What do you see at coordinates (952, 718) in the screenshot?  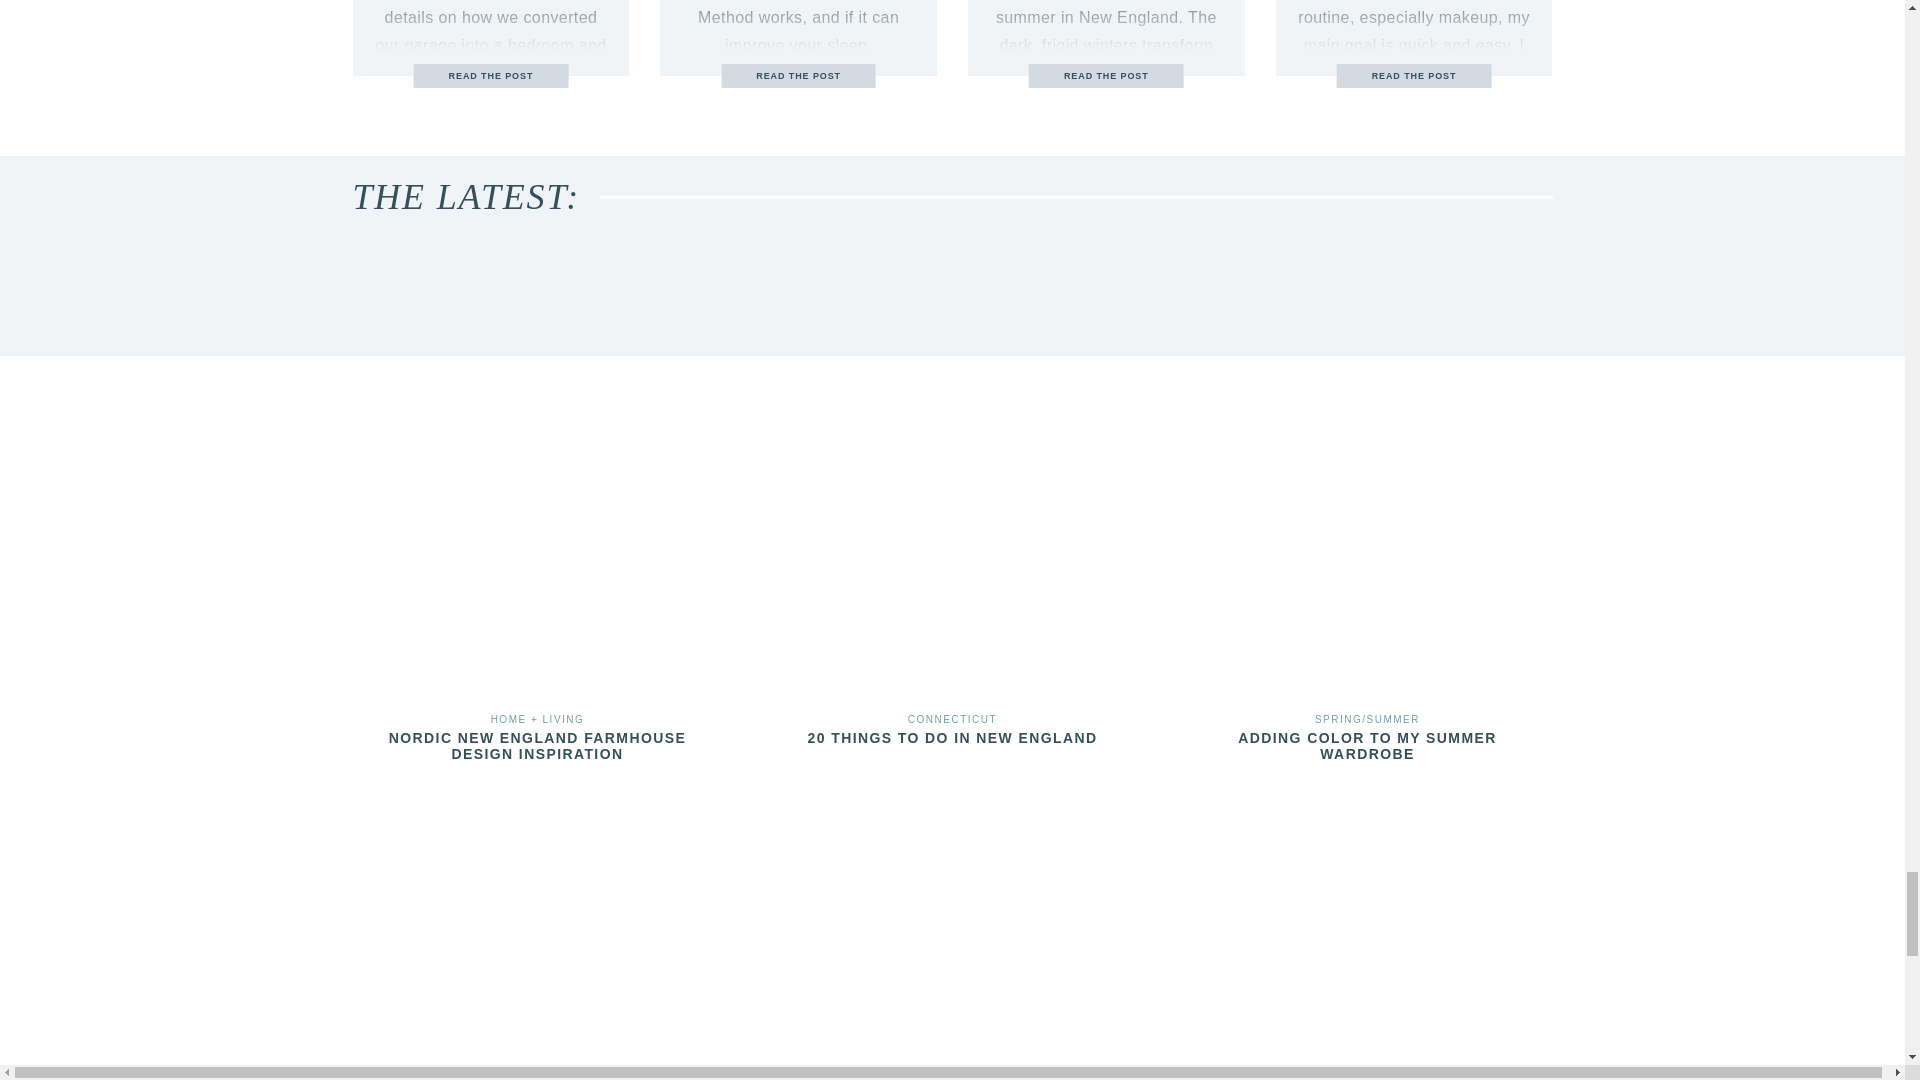 I see `View all posts in Connecticut` at bounding box center [952, 718].